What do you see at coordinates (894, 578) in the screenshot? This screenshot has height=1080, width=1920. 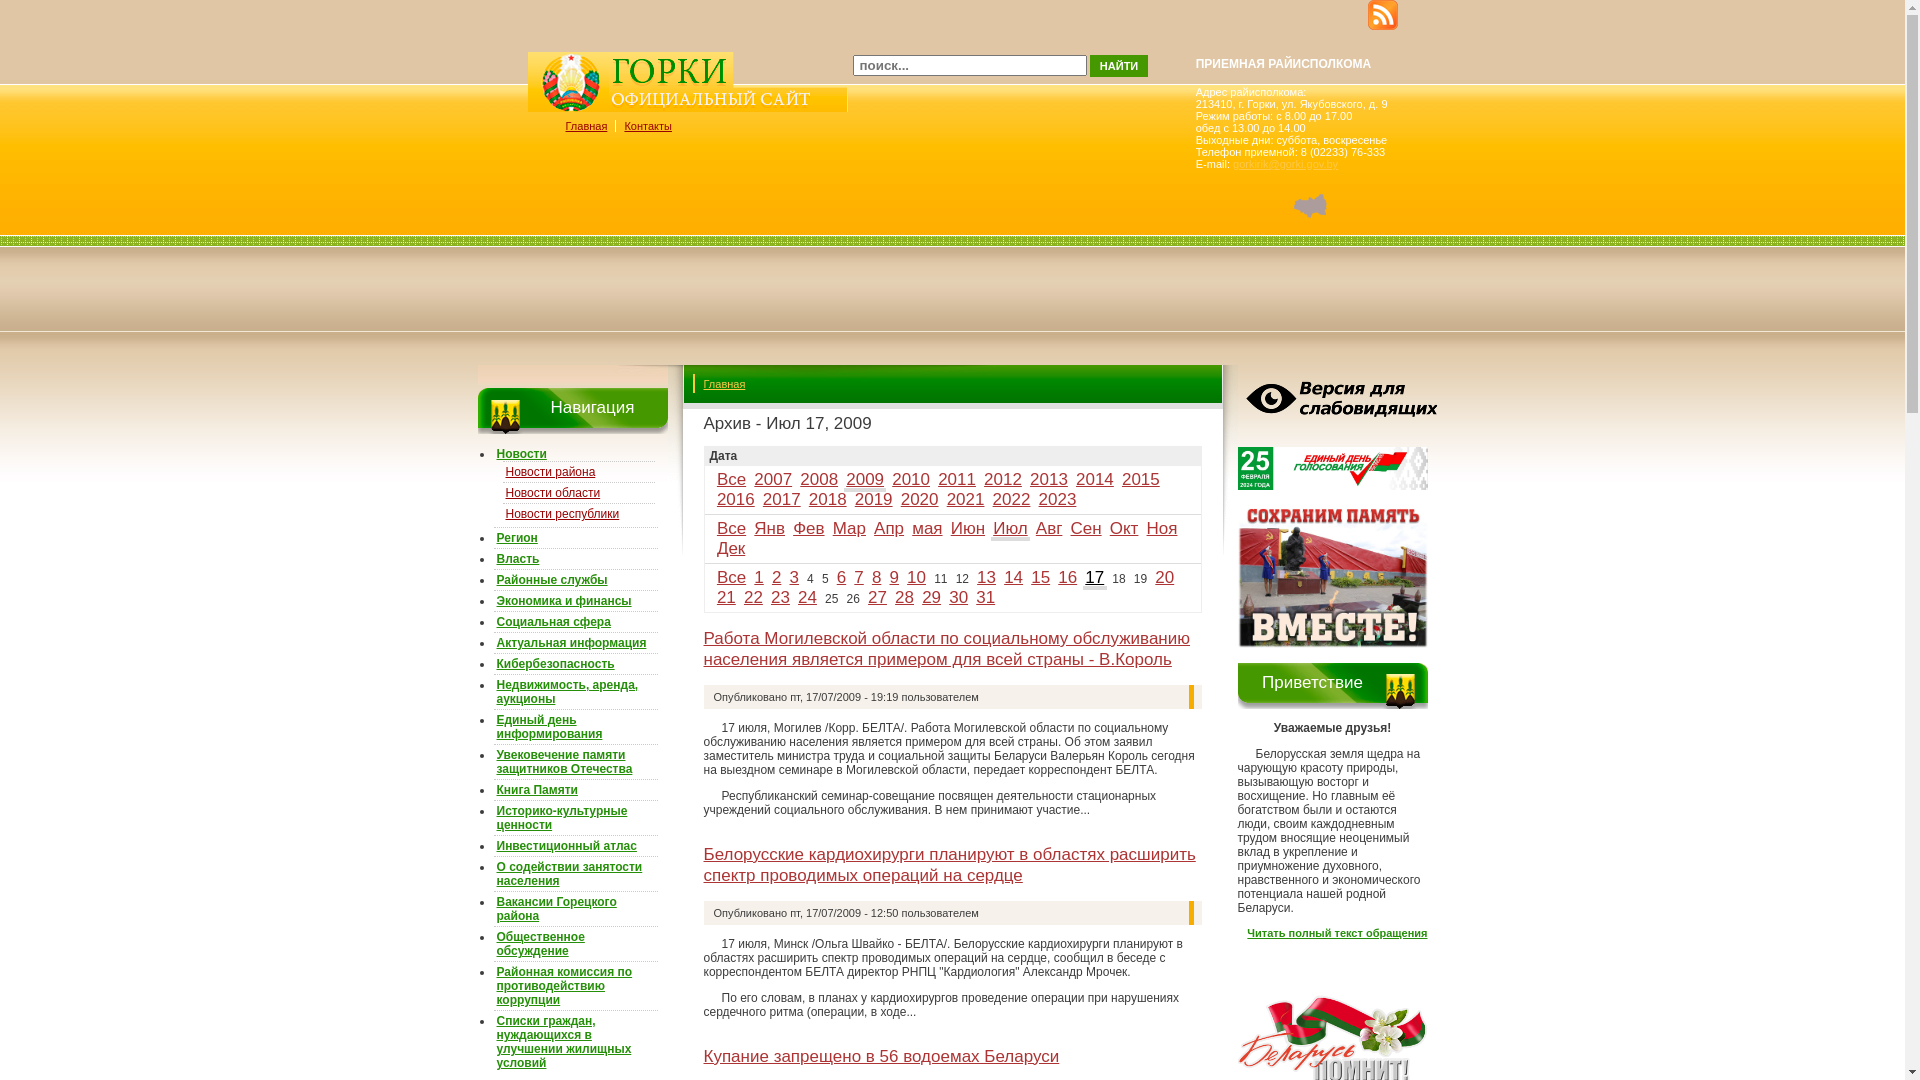 I see `9` at bounding box center [894, 578].